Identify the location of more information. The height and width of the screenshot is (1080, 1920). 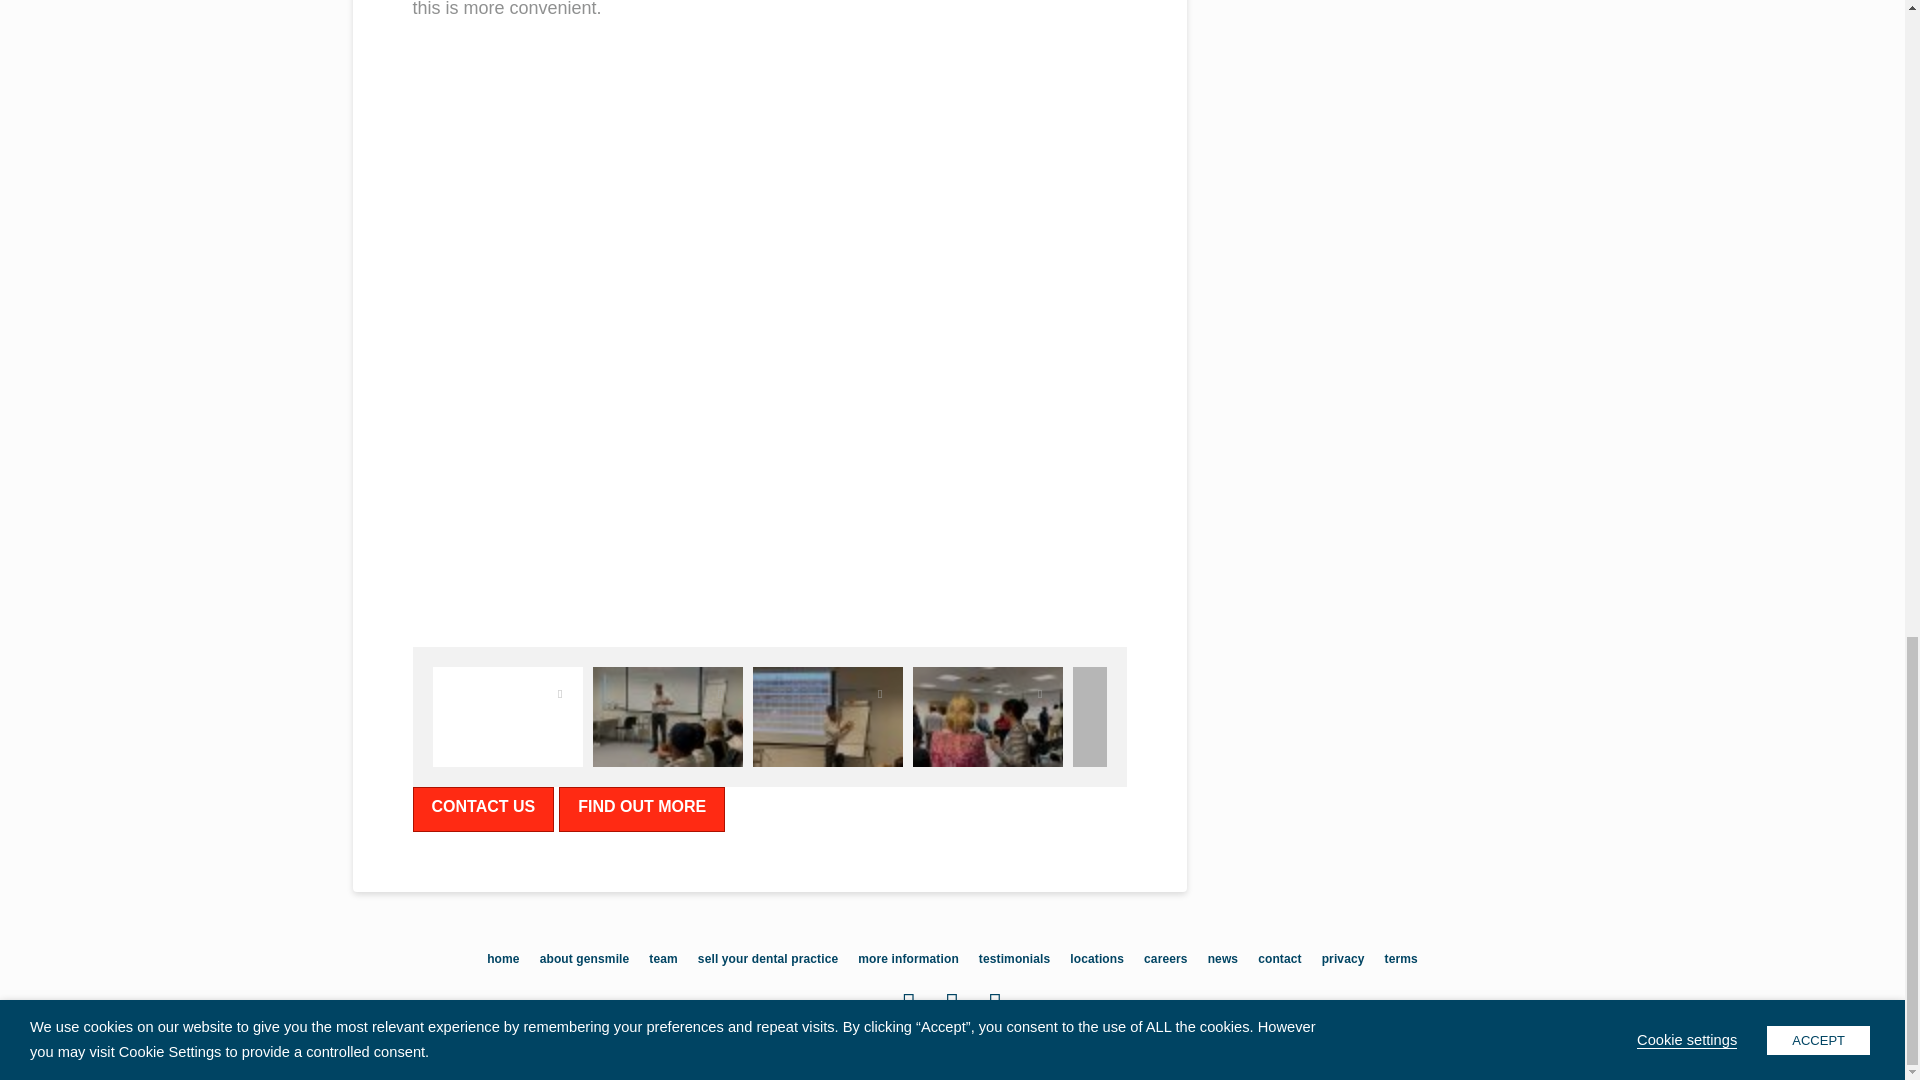
(908, 959).